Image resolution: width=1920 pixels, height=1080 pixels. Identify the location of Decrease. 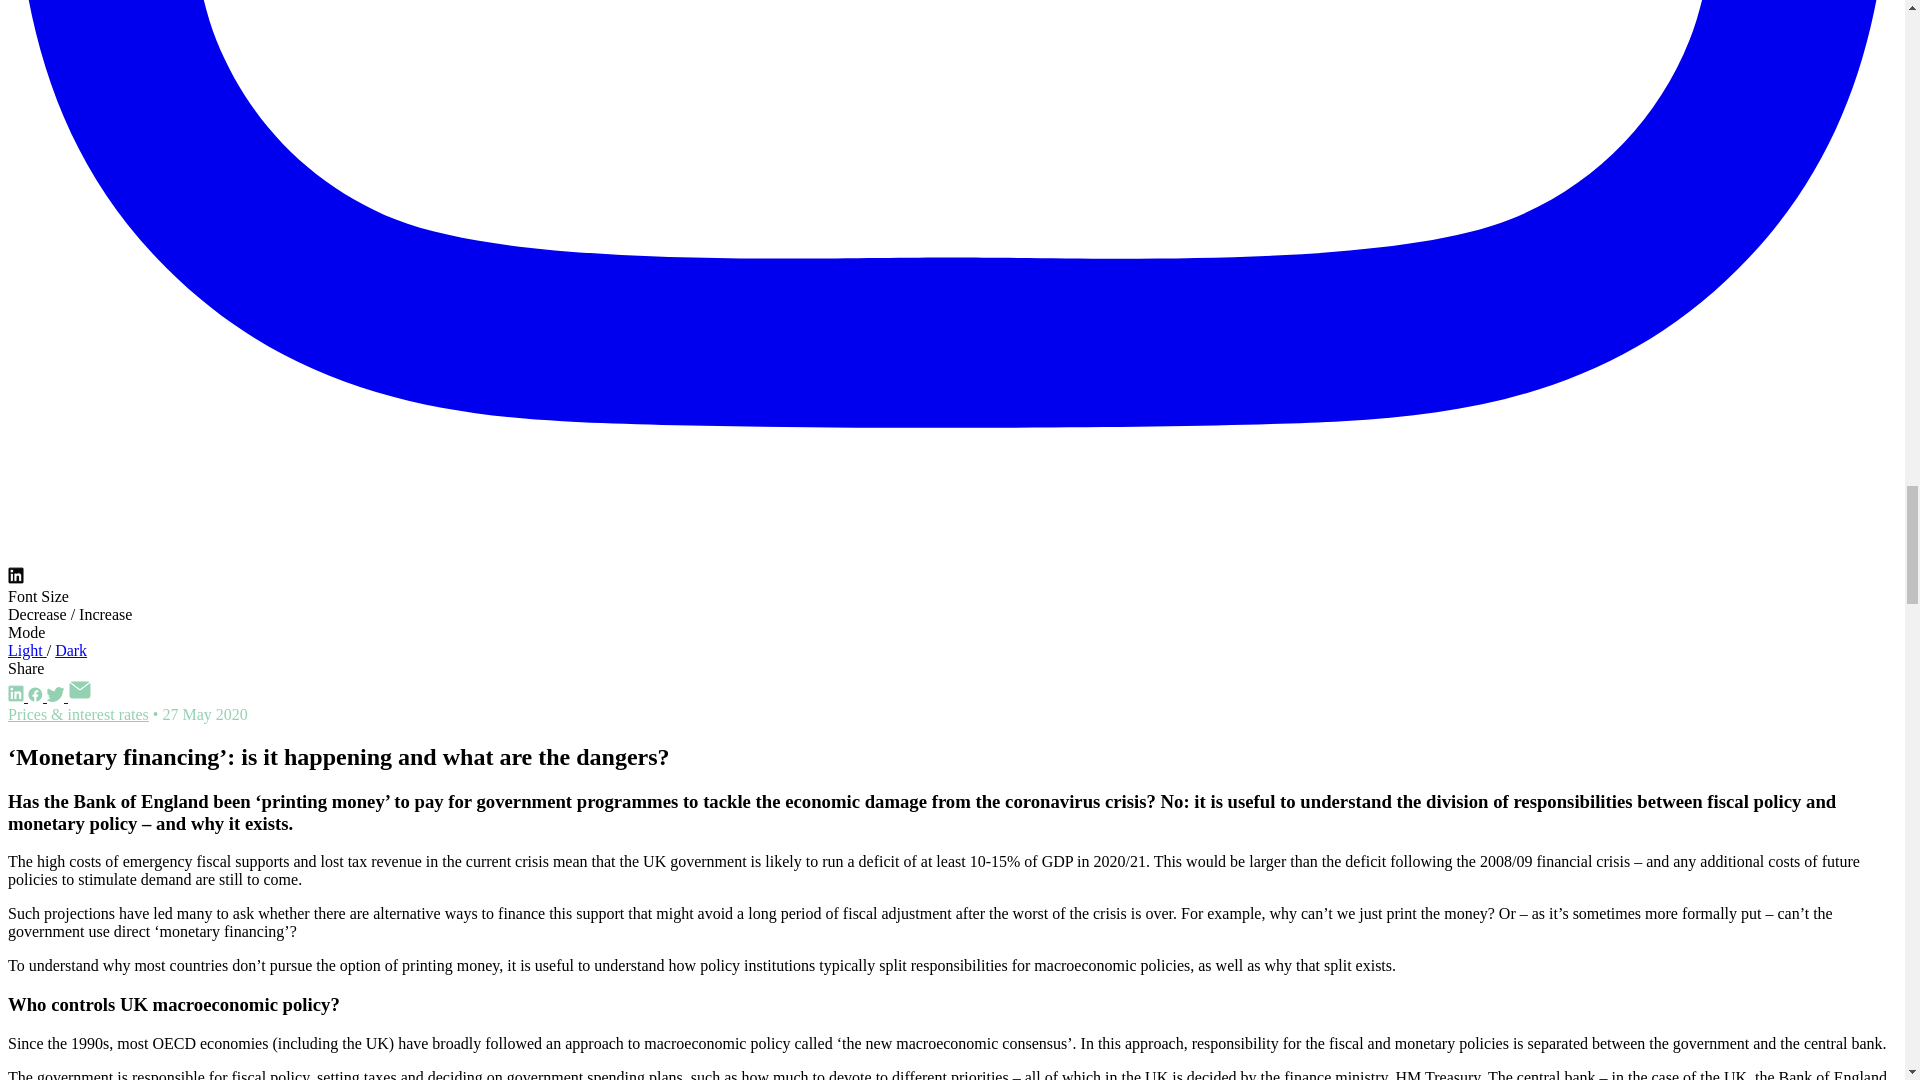
(39, 614).